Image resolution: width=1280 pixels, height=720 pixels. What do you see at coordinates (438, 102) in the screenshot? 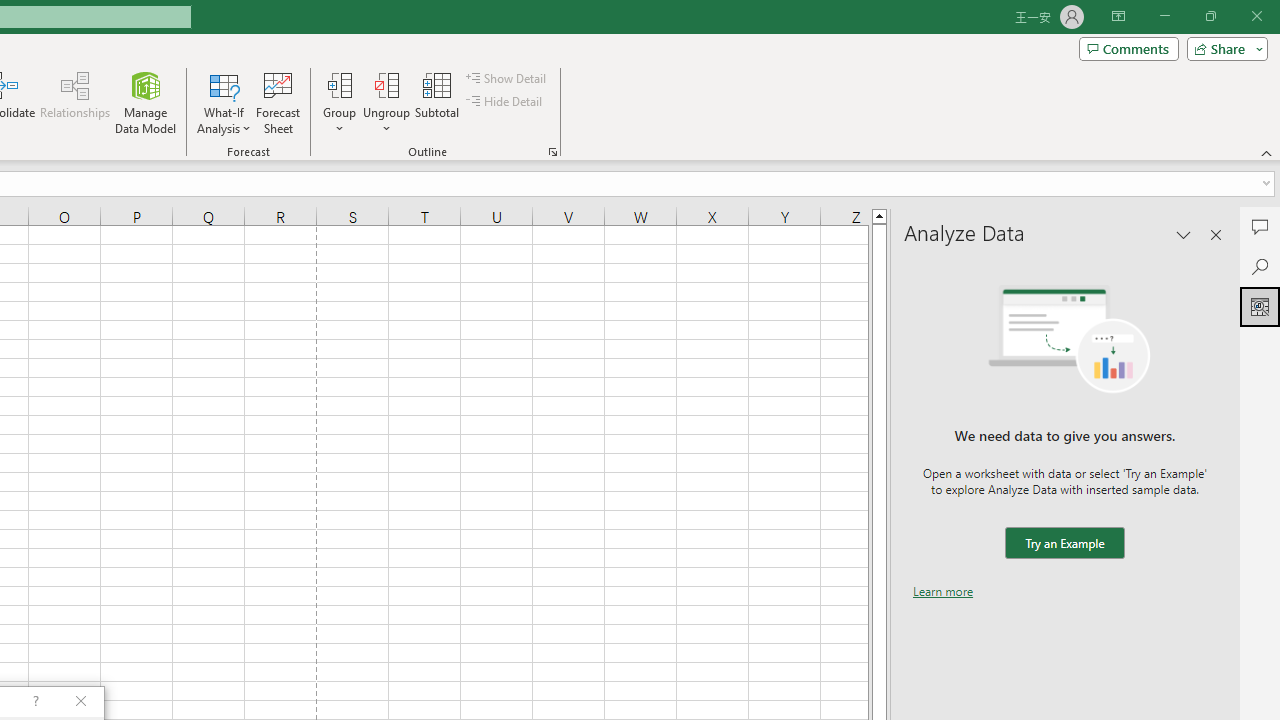
I see `Subtotal` at bounding box center [438, 102].